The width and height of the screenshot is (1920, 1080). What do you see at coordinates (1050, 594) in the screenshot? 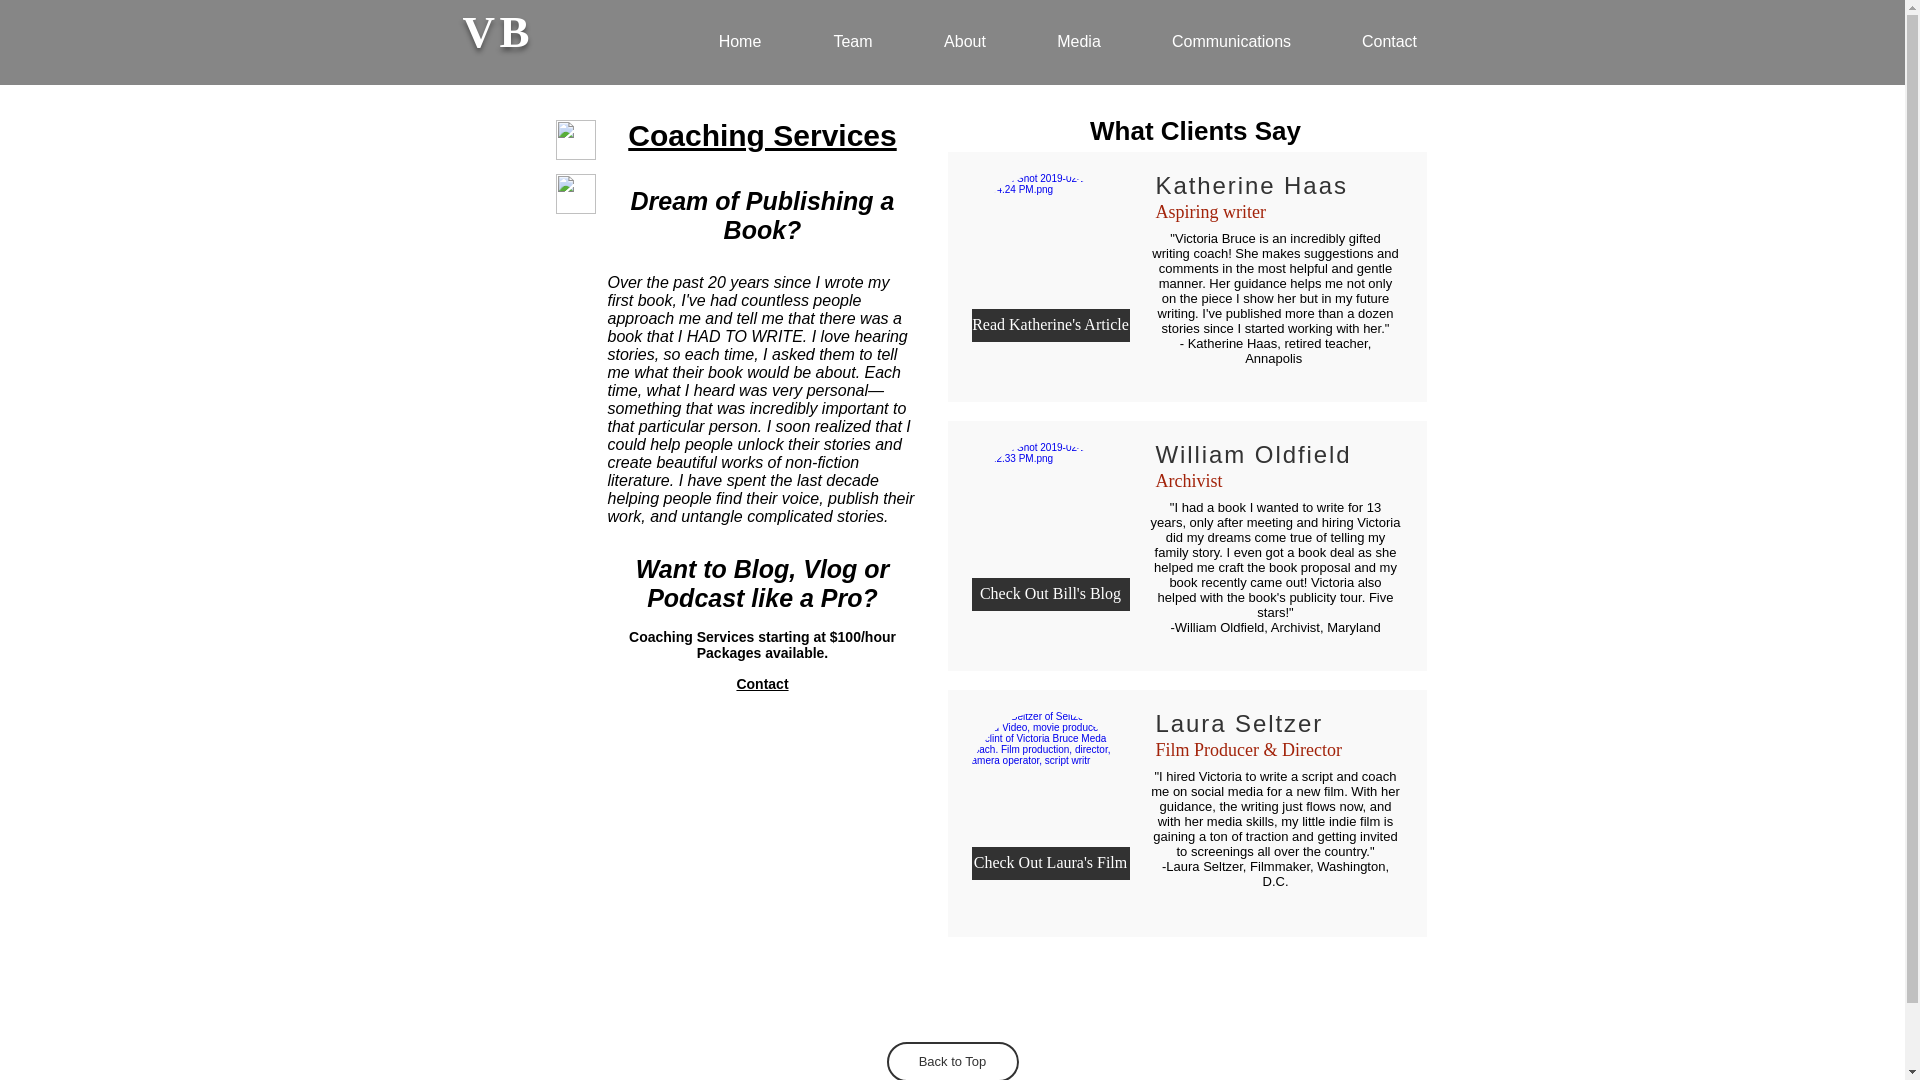
I see `Check Out Bill's Blog` at bounding box center [1050, 594].